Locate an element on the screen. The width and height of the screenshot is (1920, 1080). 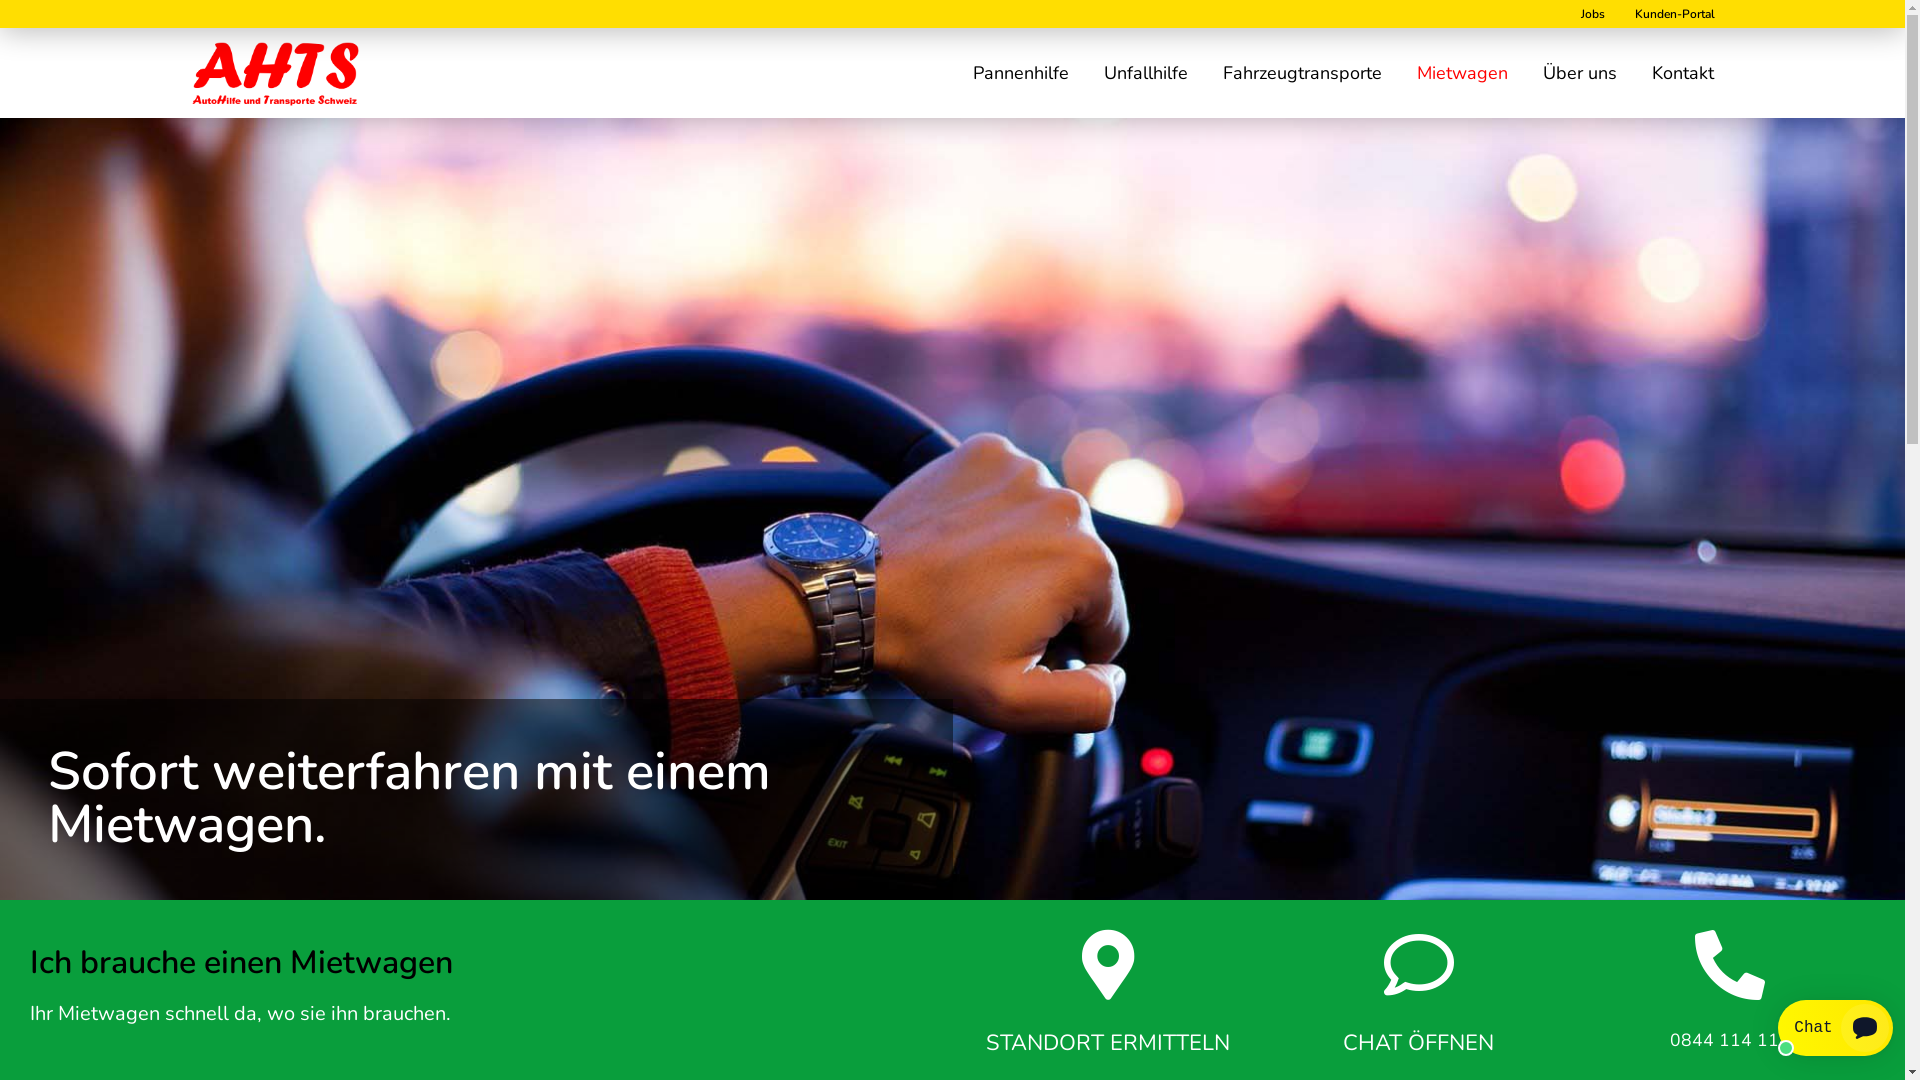
Fahrzeugtransporte is located at coordinates (1302, 73).